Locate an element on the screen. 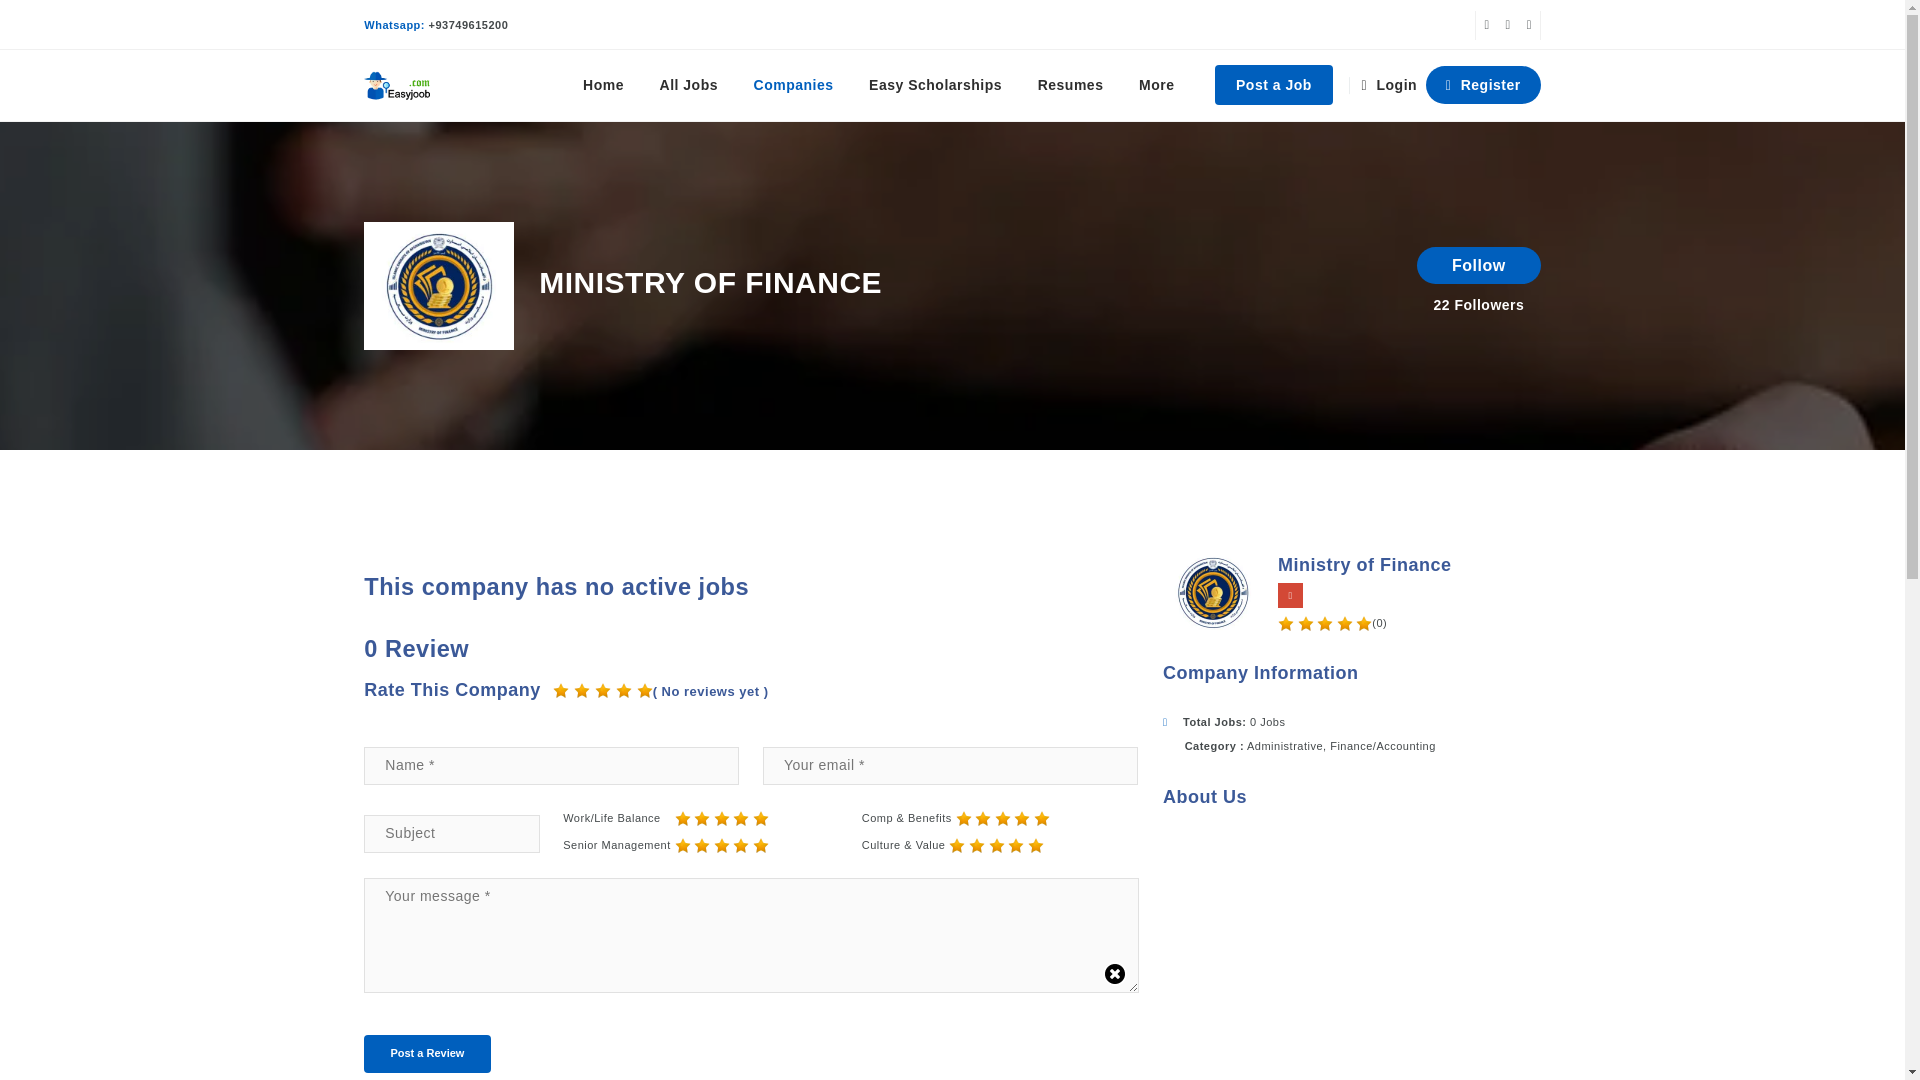  Post a Review is located at coordinates (426, 1054).